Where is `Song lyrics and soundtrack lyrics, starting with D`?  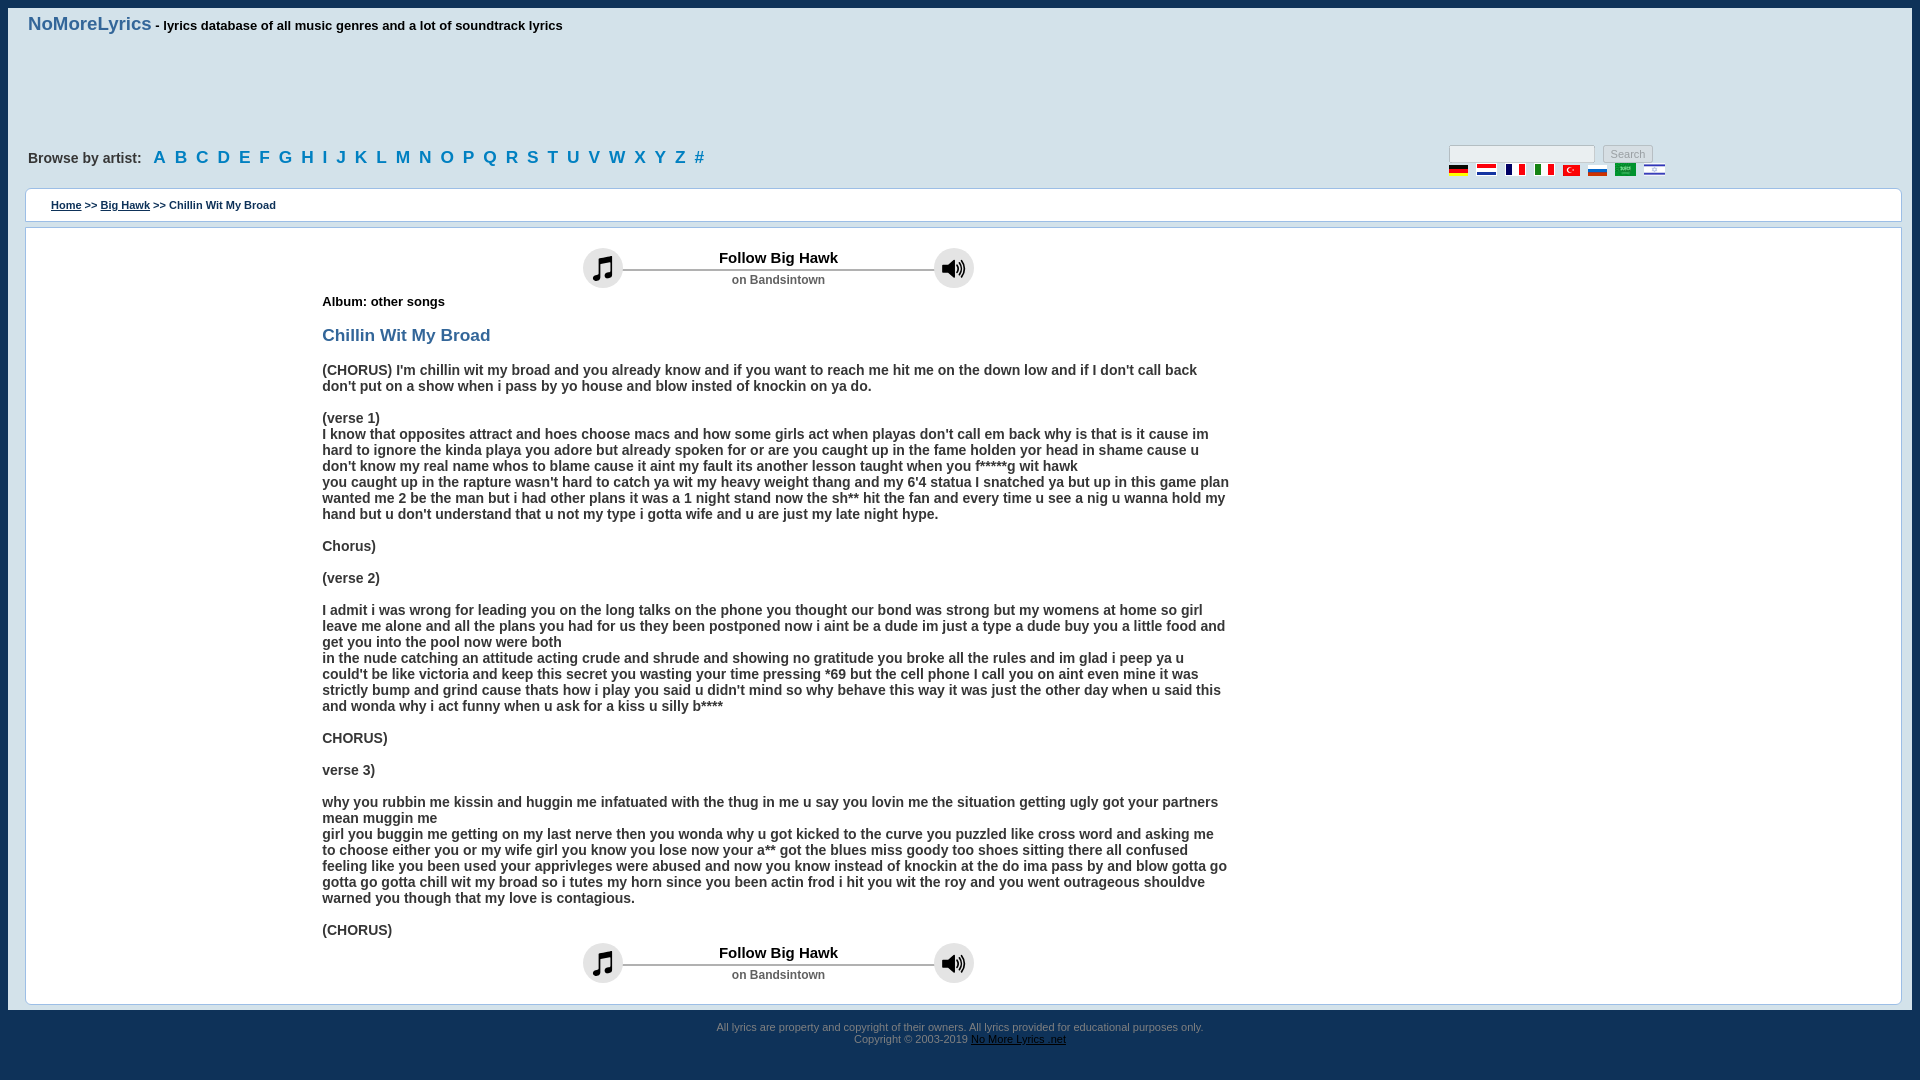 Song lyrics and soundtrack lyrics, starting with D is located at coordinates (225, 156).